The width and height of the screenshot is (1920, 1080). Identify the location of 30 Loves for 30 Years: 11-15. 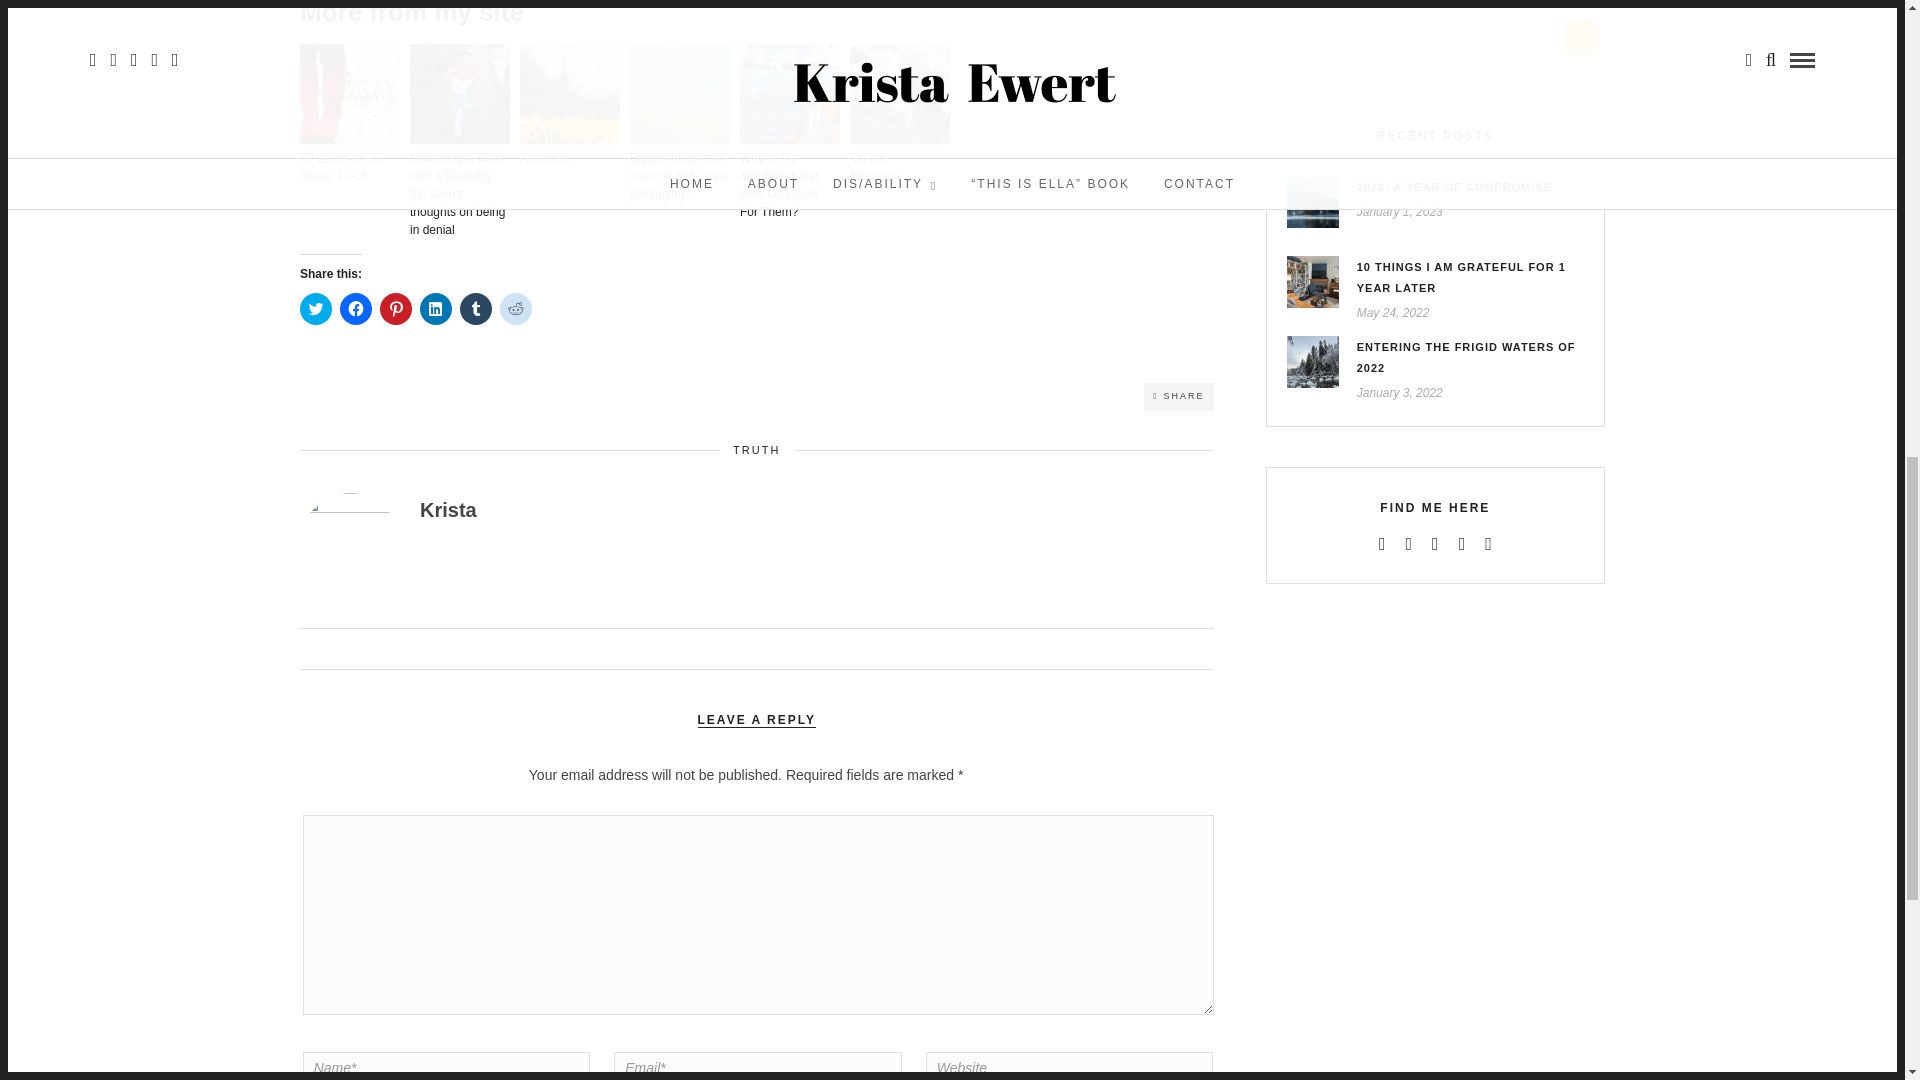
(349, 166).